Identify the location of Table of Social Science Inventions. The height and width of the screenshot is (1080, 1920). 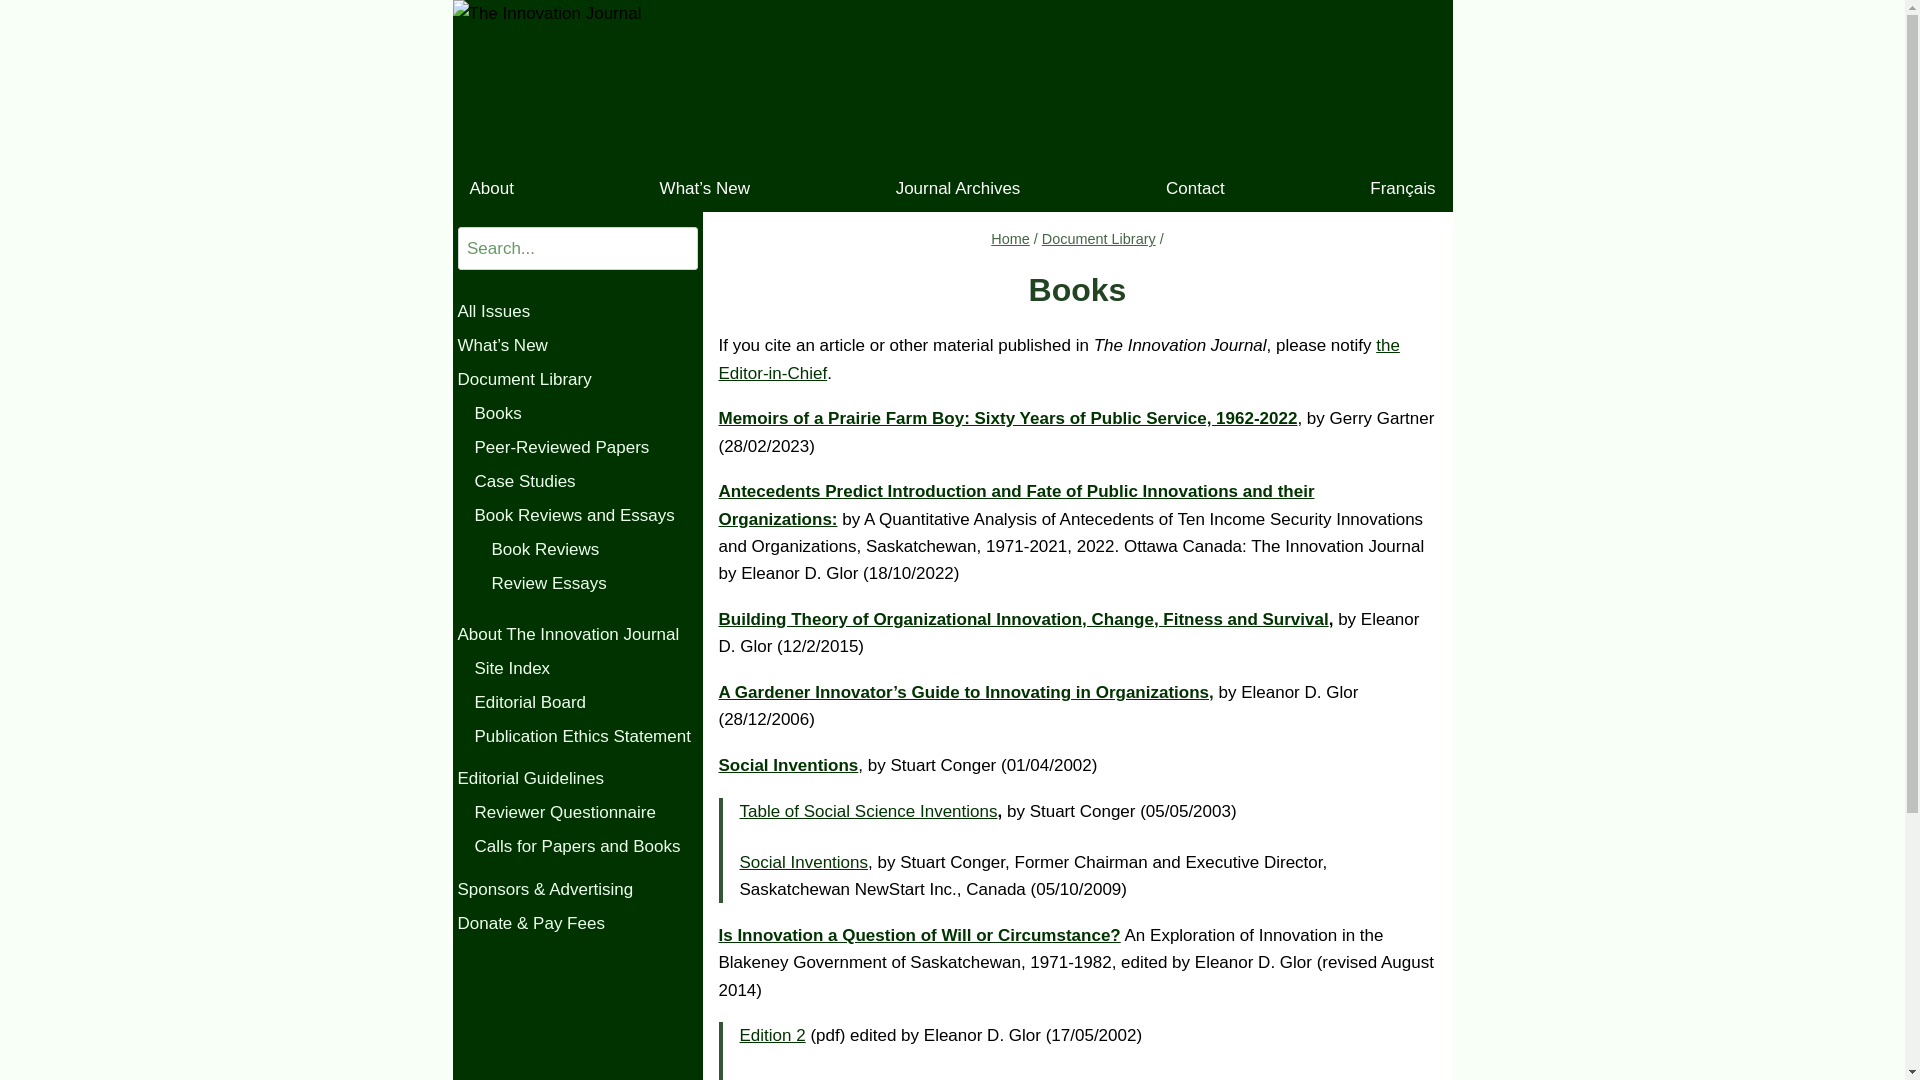
(869, 812).